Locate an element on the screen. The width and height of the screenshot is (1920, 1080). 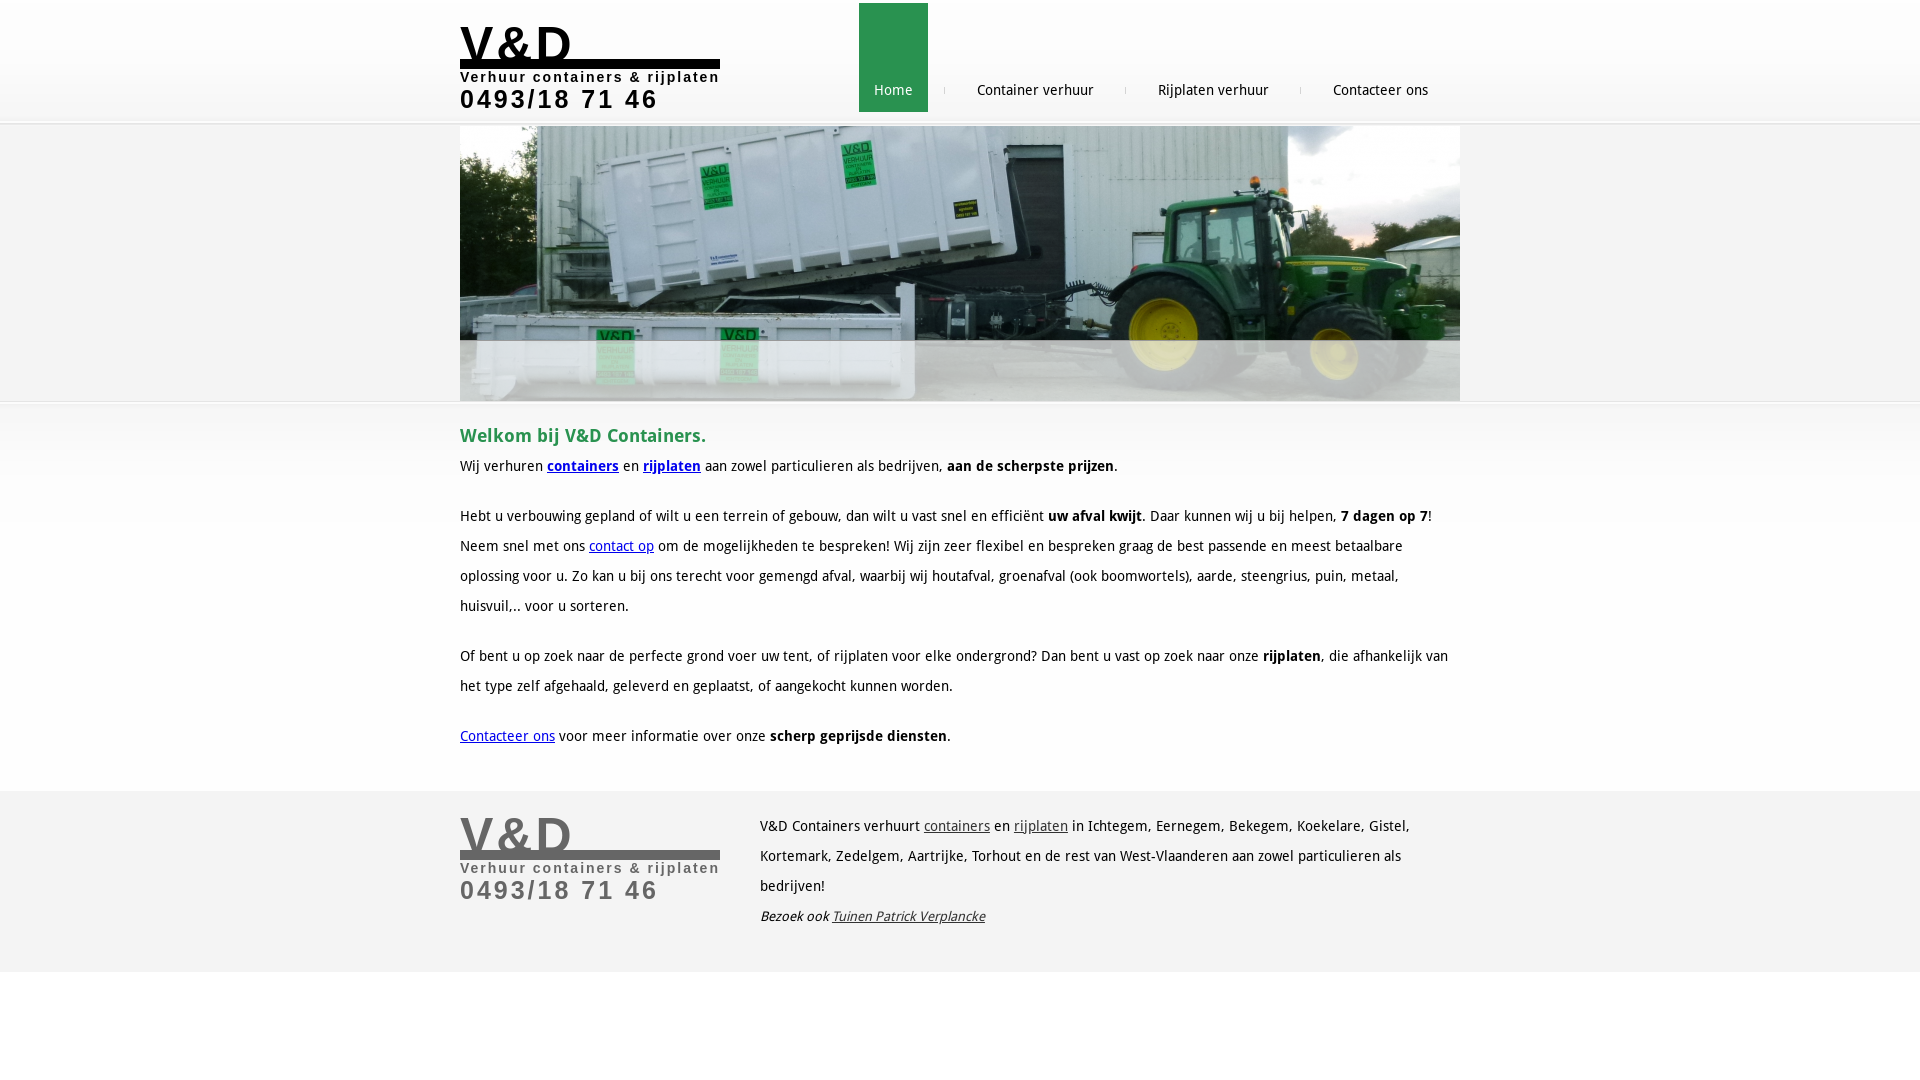
contact op is located at coordinates (622, 546).